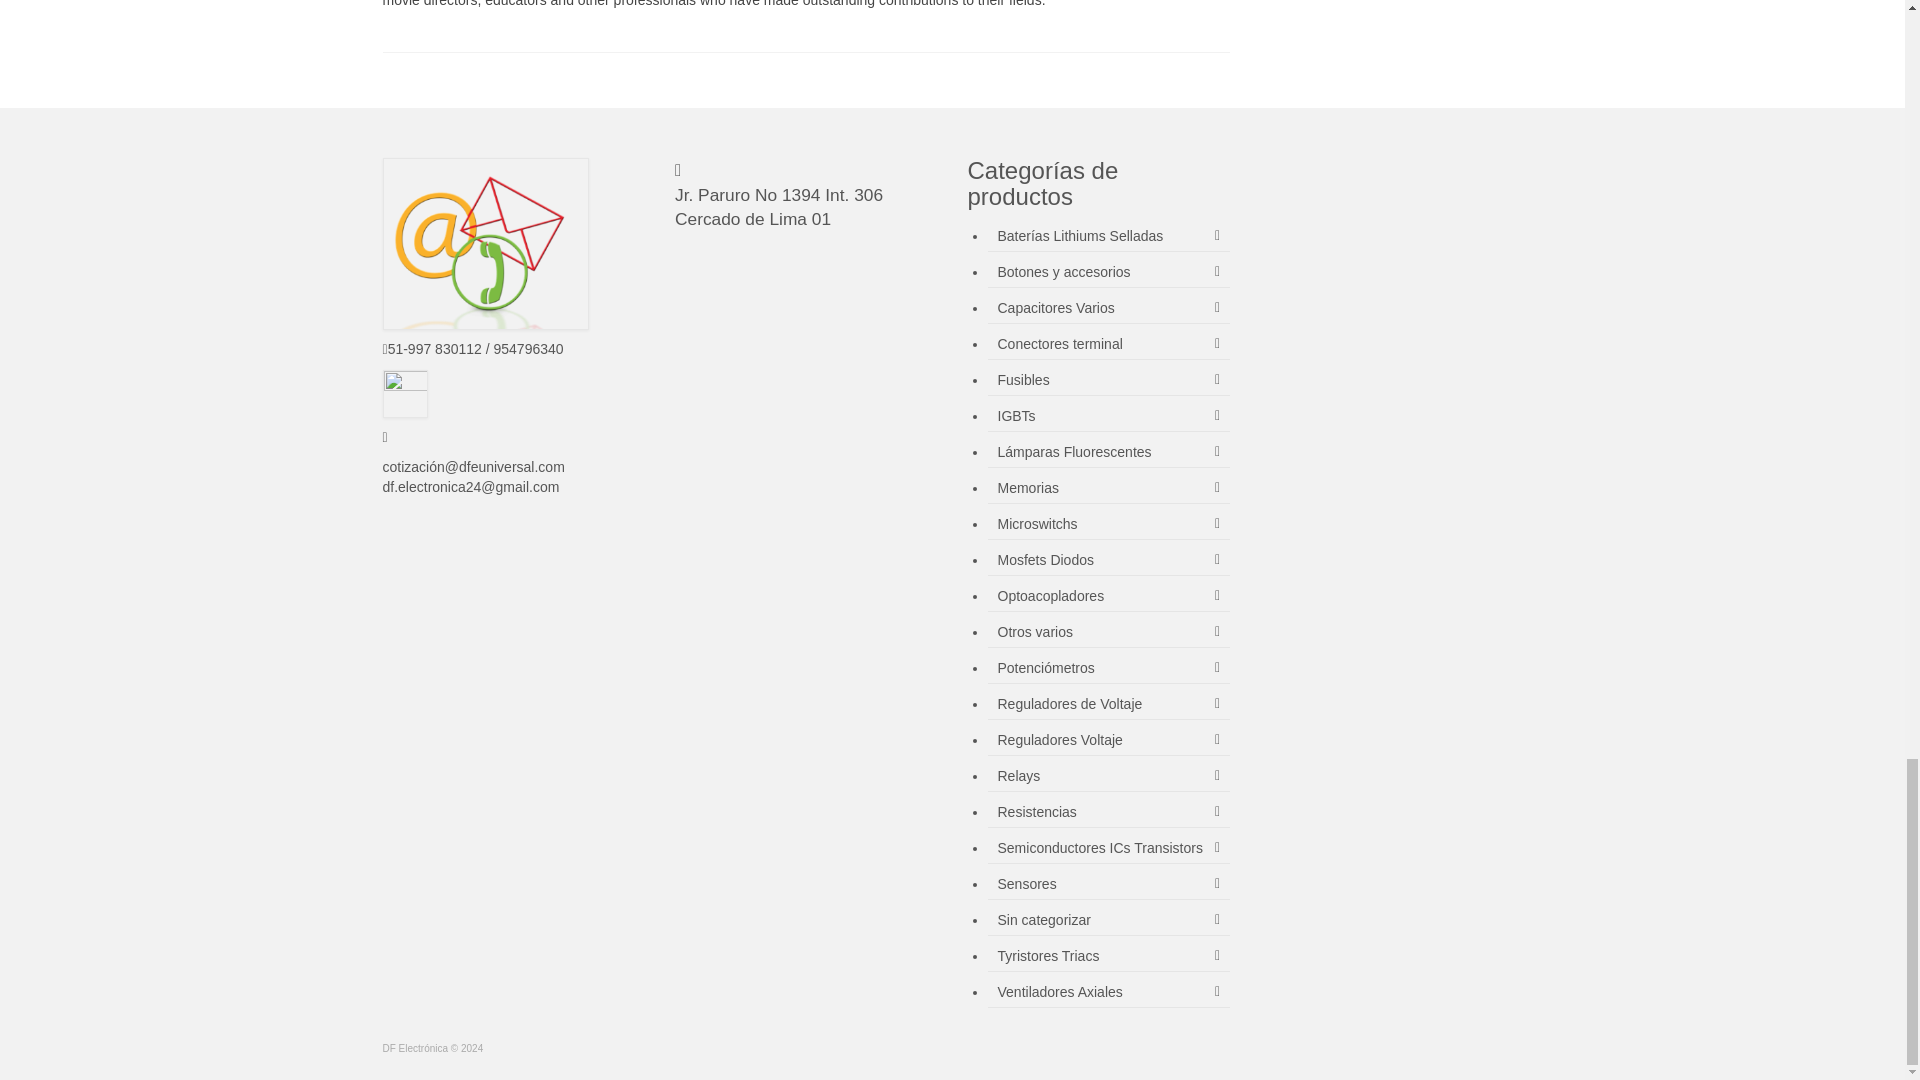 The height and width of the screenshot is (1080, 1920). What do you see at coordinates (1109, 632) in the screenshot?
I see `Otros varios` at bounding box center [1109, 632].